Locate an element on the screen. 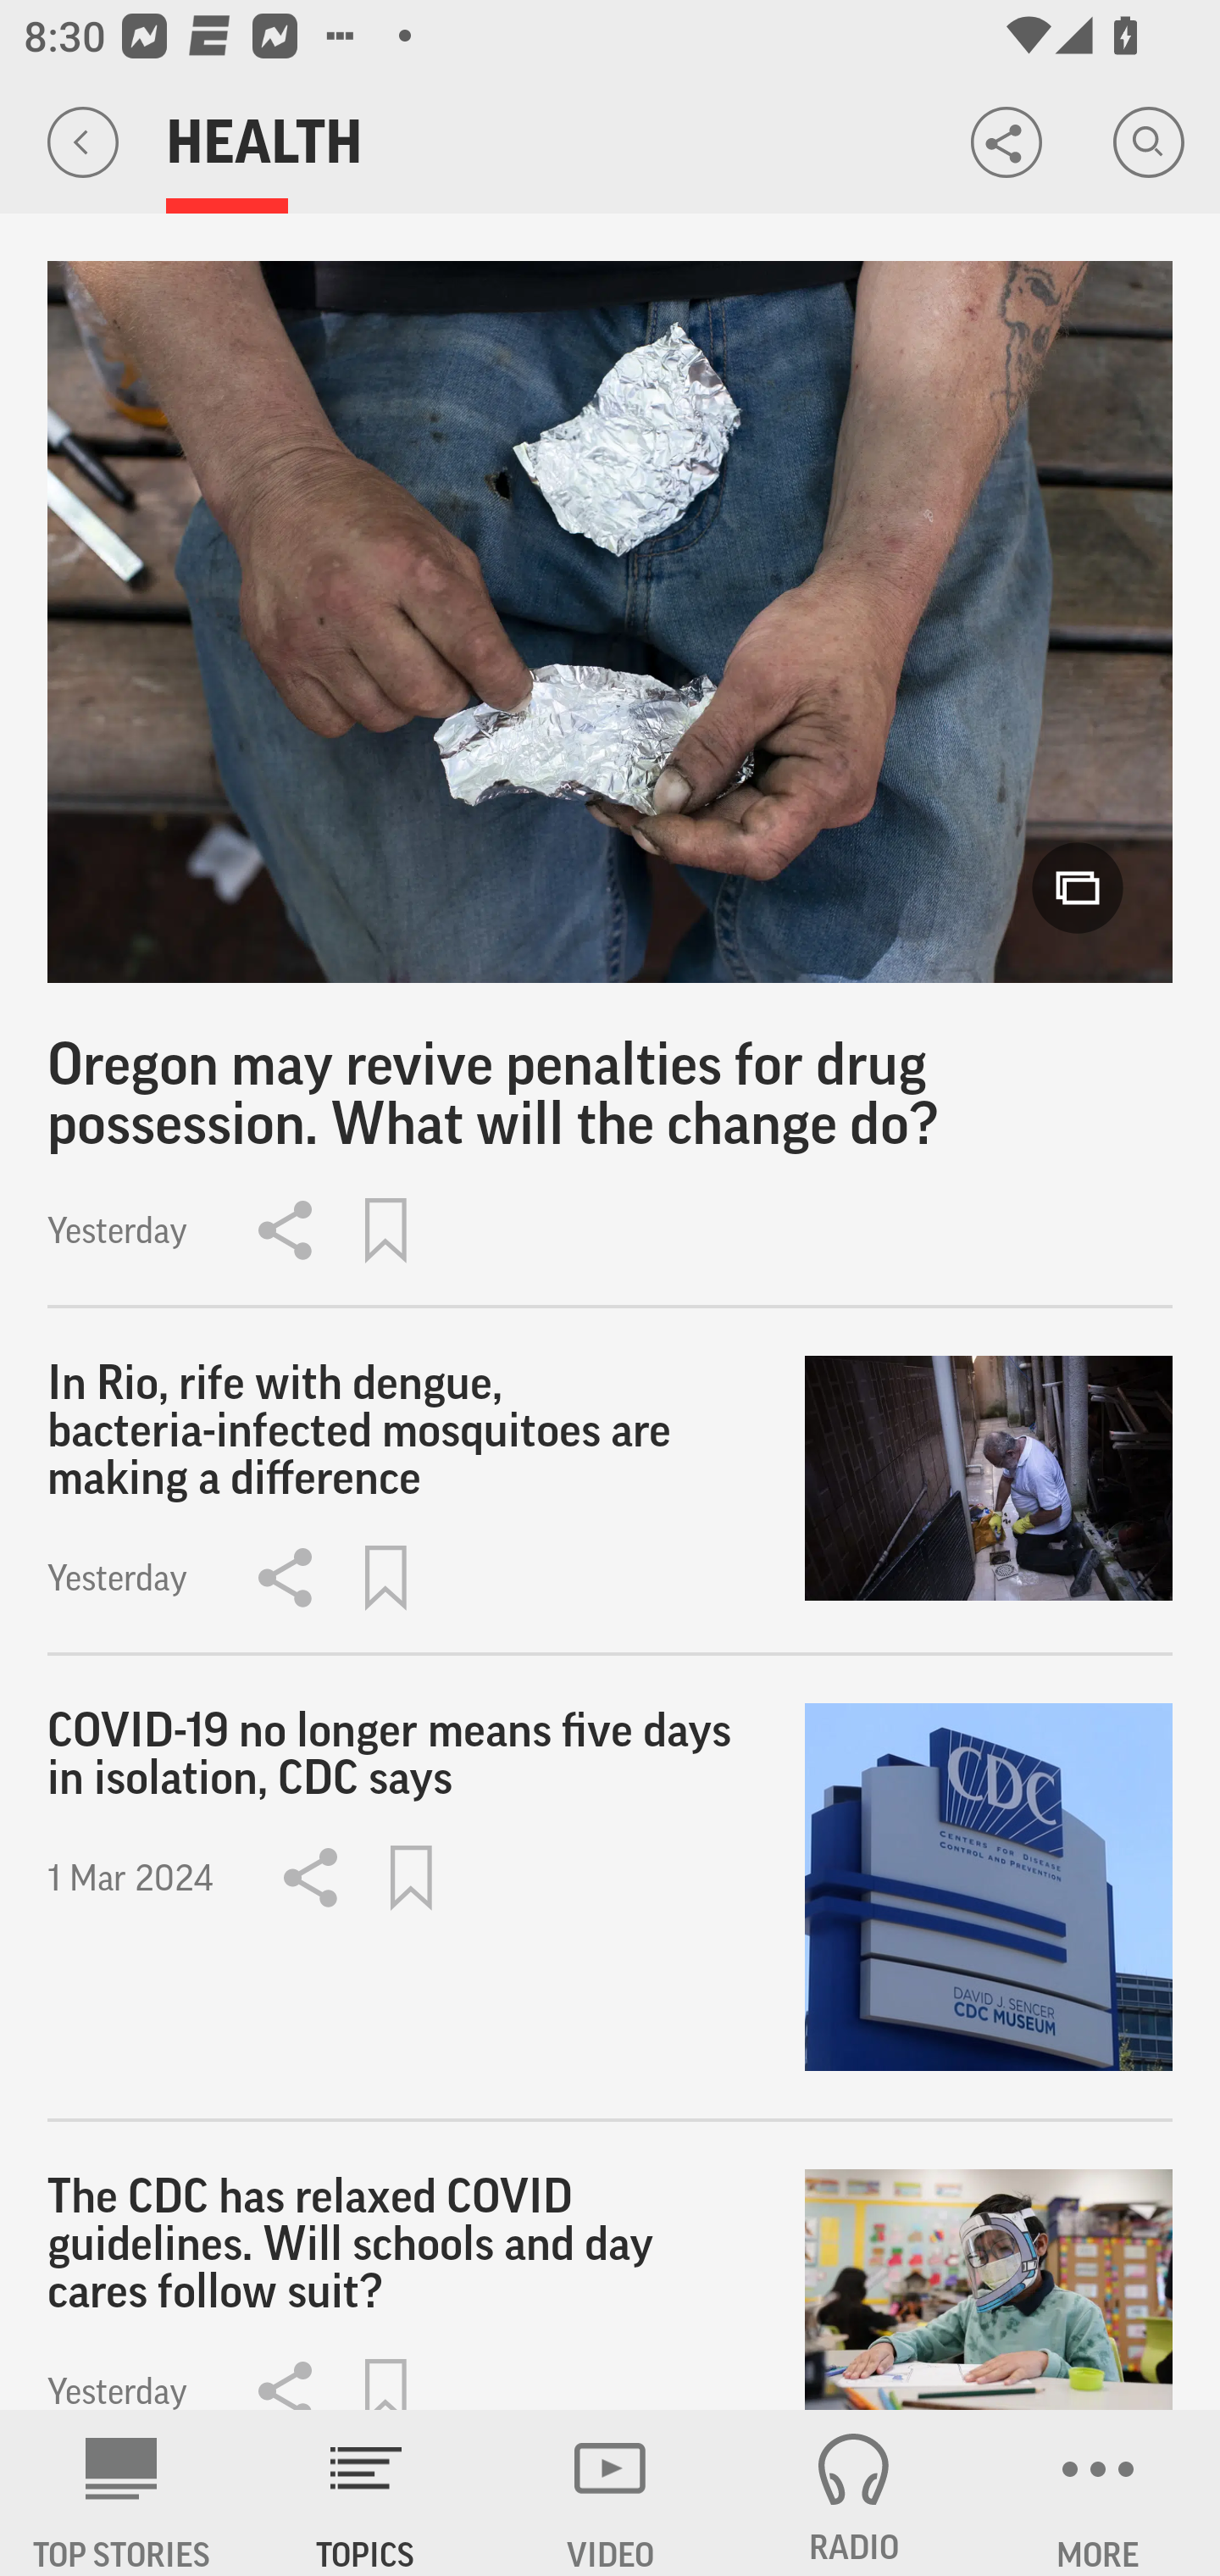  AP News TOP STORIES is located at coordinates (122, 2493).